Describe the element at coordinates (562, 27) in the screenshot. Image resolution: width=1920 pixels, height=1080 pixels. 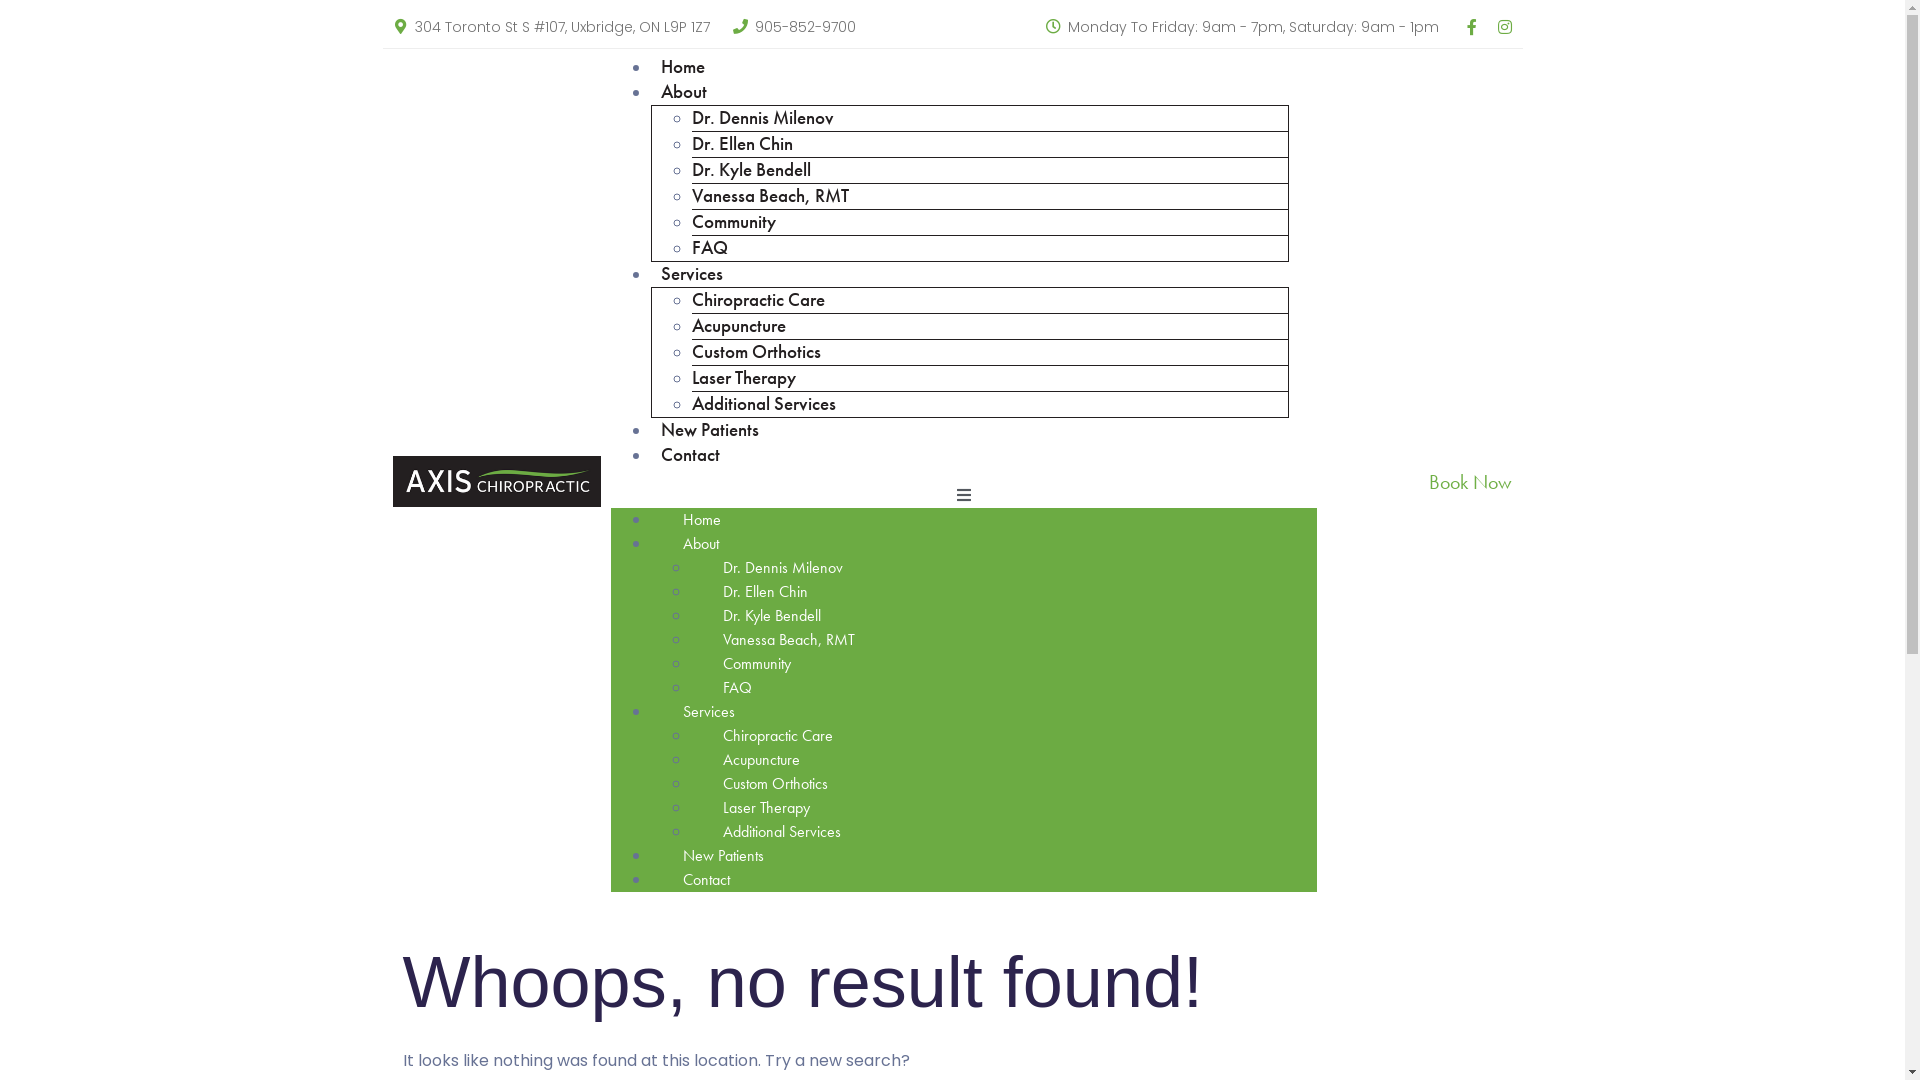
I see `304 Toronto St S #107, Uxbridge, ON L9P 1Z7` at that location.